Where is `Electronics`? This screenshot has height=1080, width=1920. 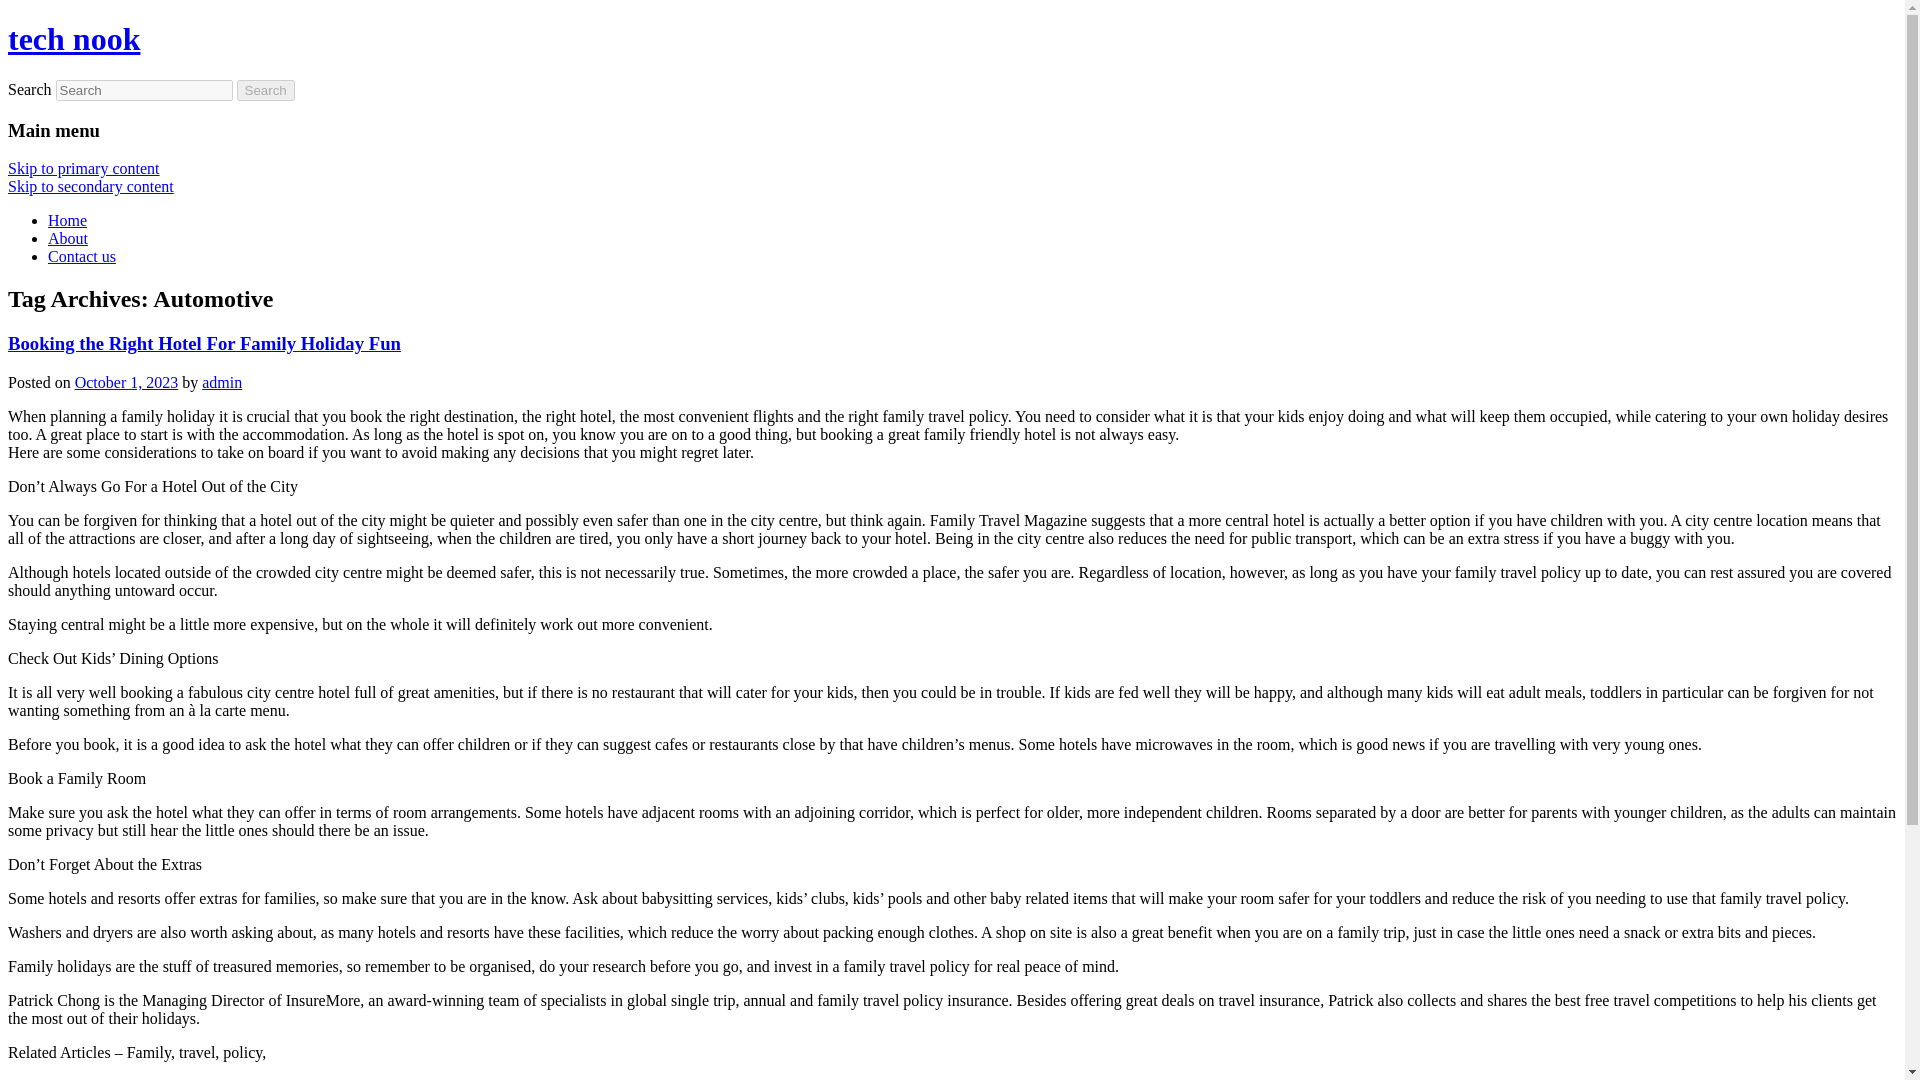 Electronics is located at coordinates (1104, 1078).